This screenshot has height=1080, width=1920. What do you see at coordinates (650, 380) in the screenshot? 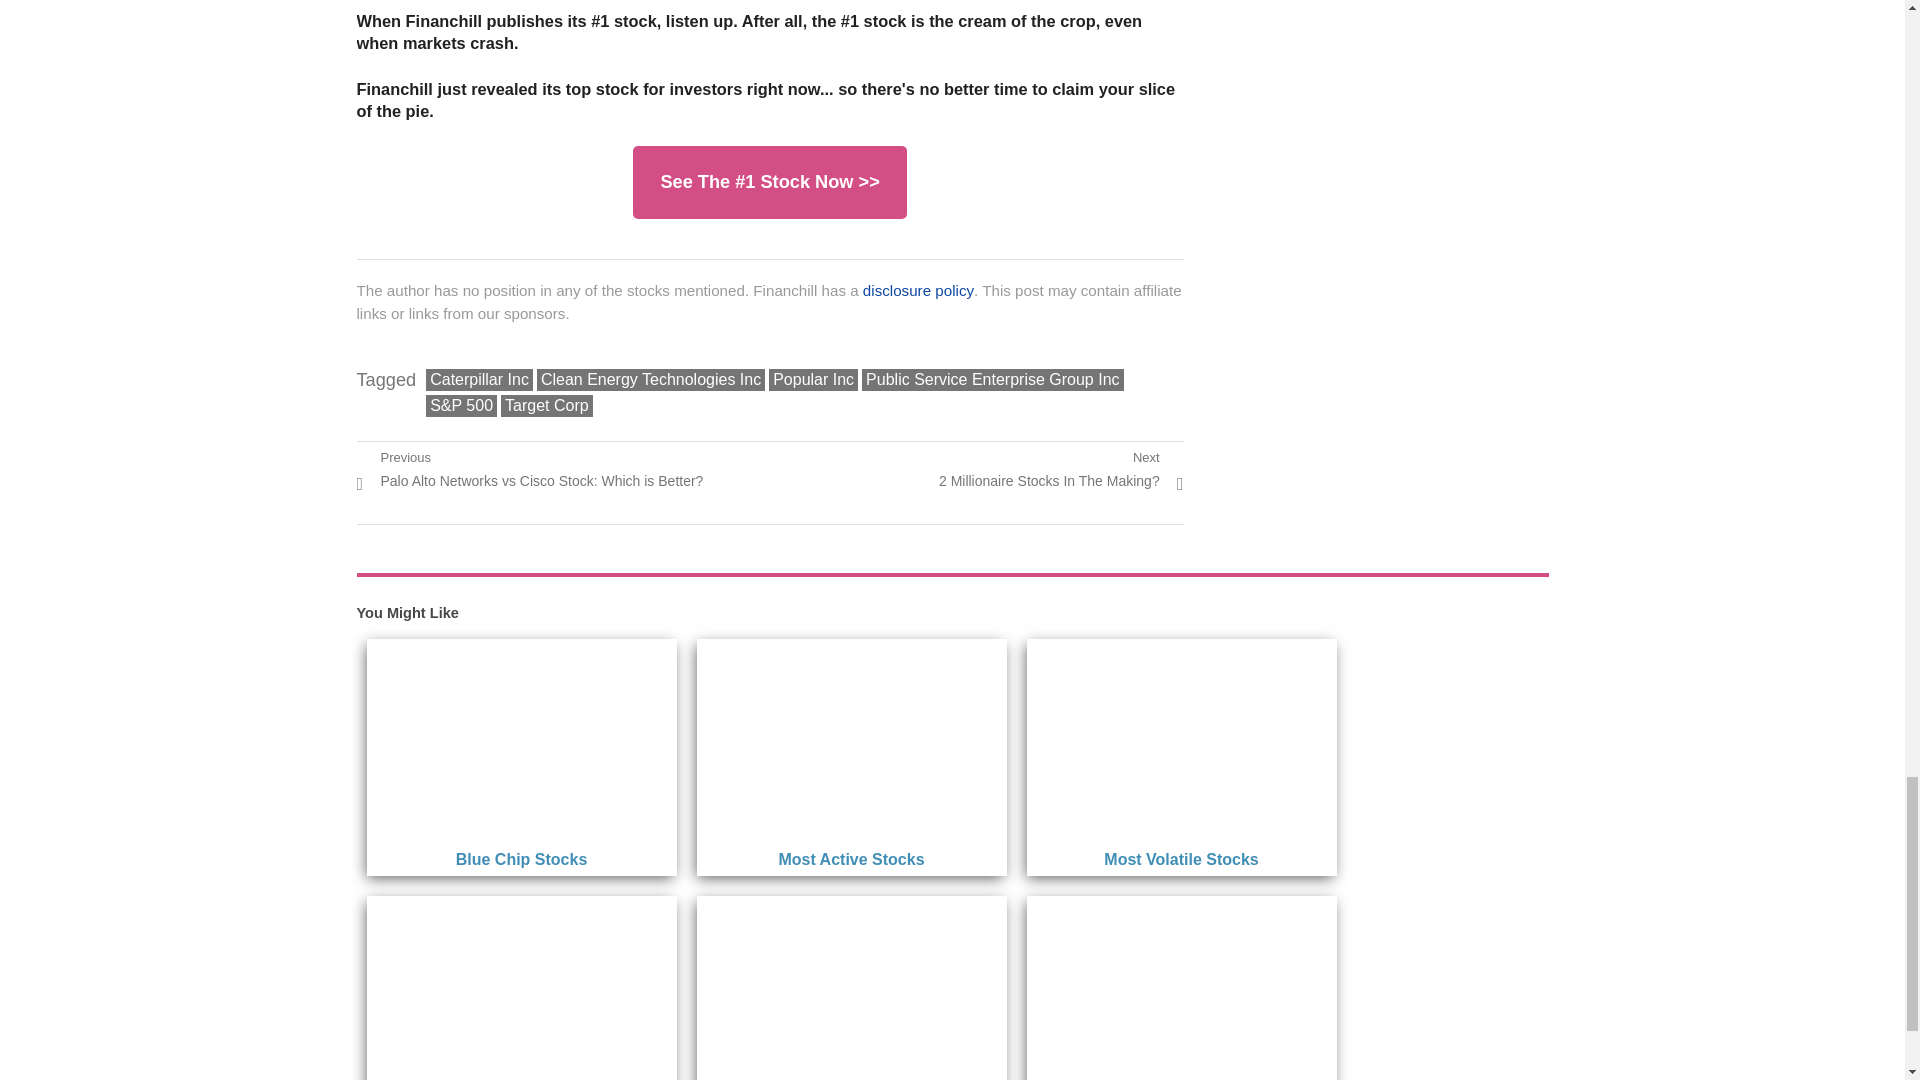
I see `Clean Energy Technologies Inc` at bounding box center [650, 380].